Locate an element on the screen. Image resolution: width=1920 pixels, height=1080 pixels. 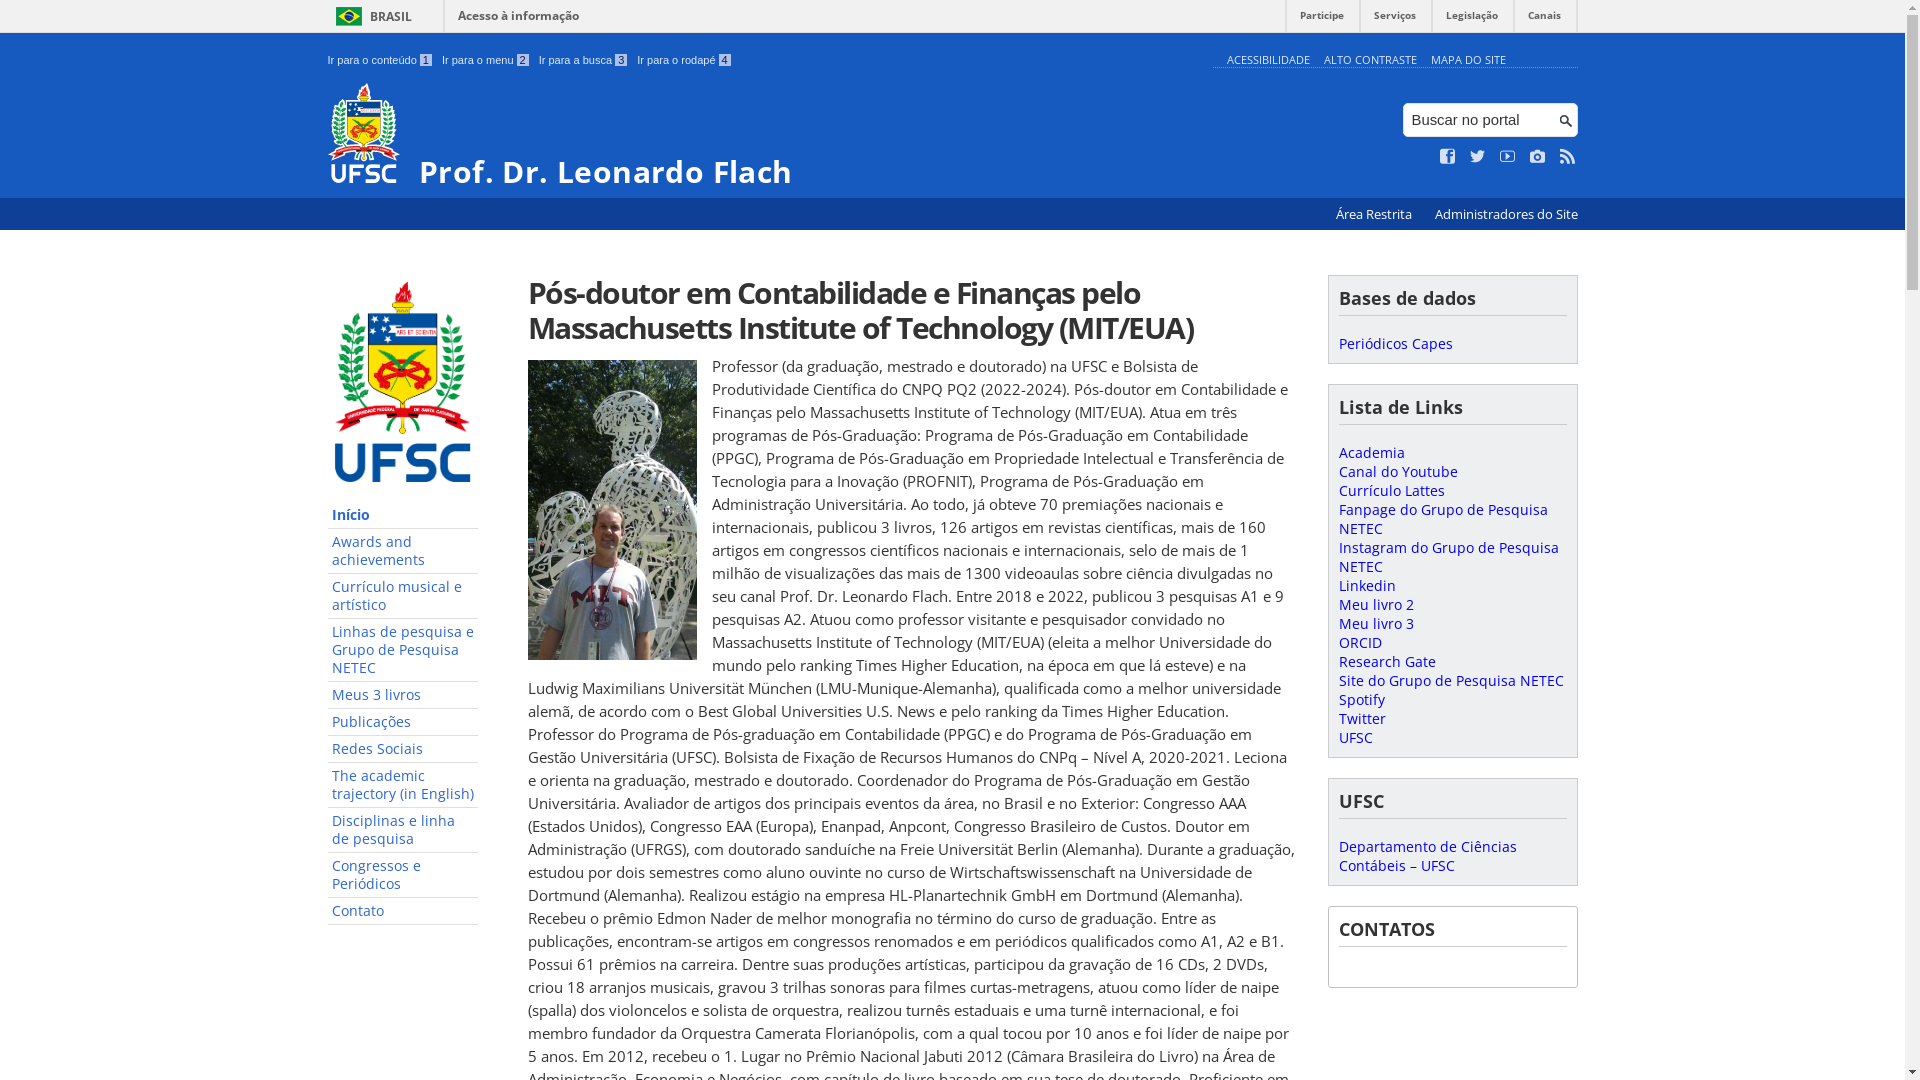
Twitter is located at coordinates (1362, 718).